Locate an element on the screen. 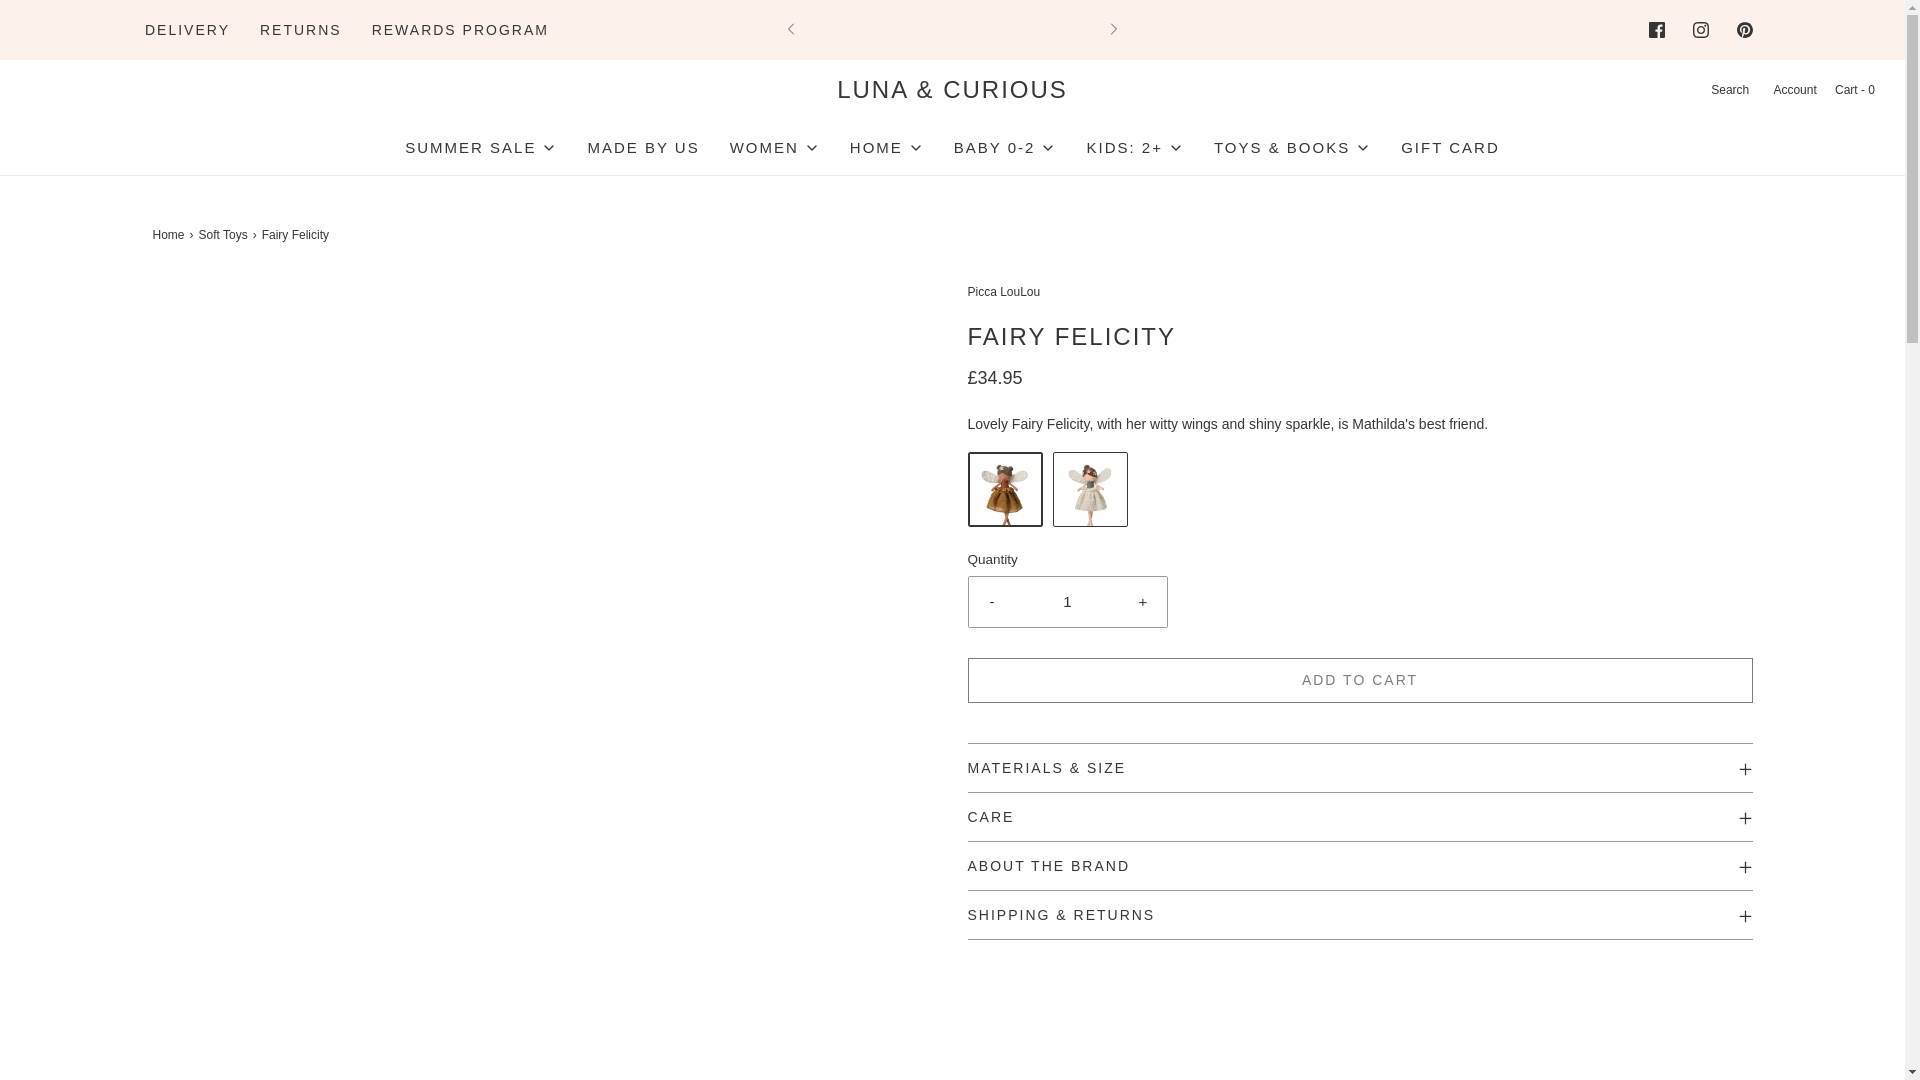  1 is located at coordinates (1068, 602).